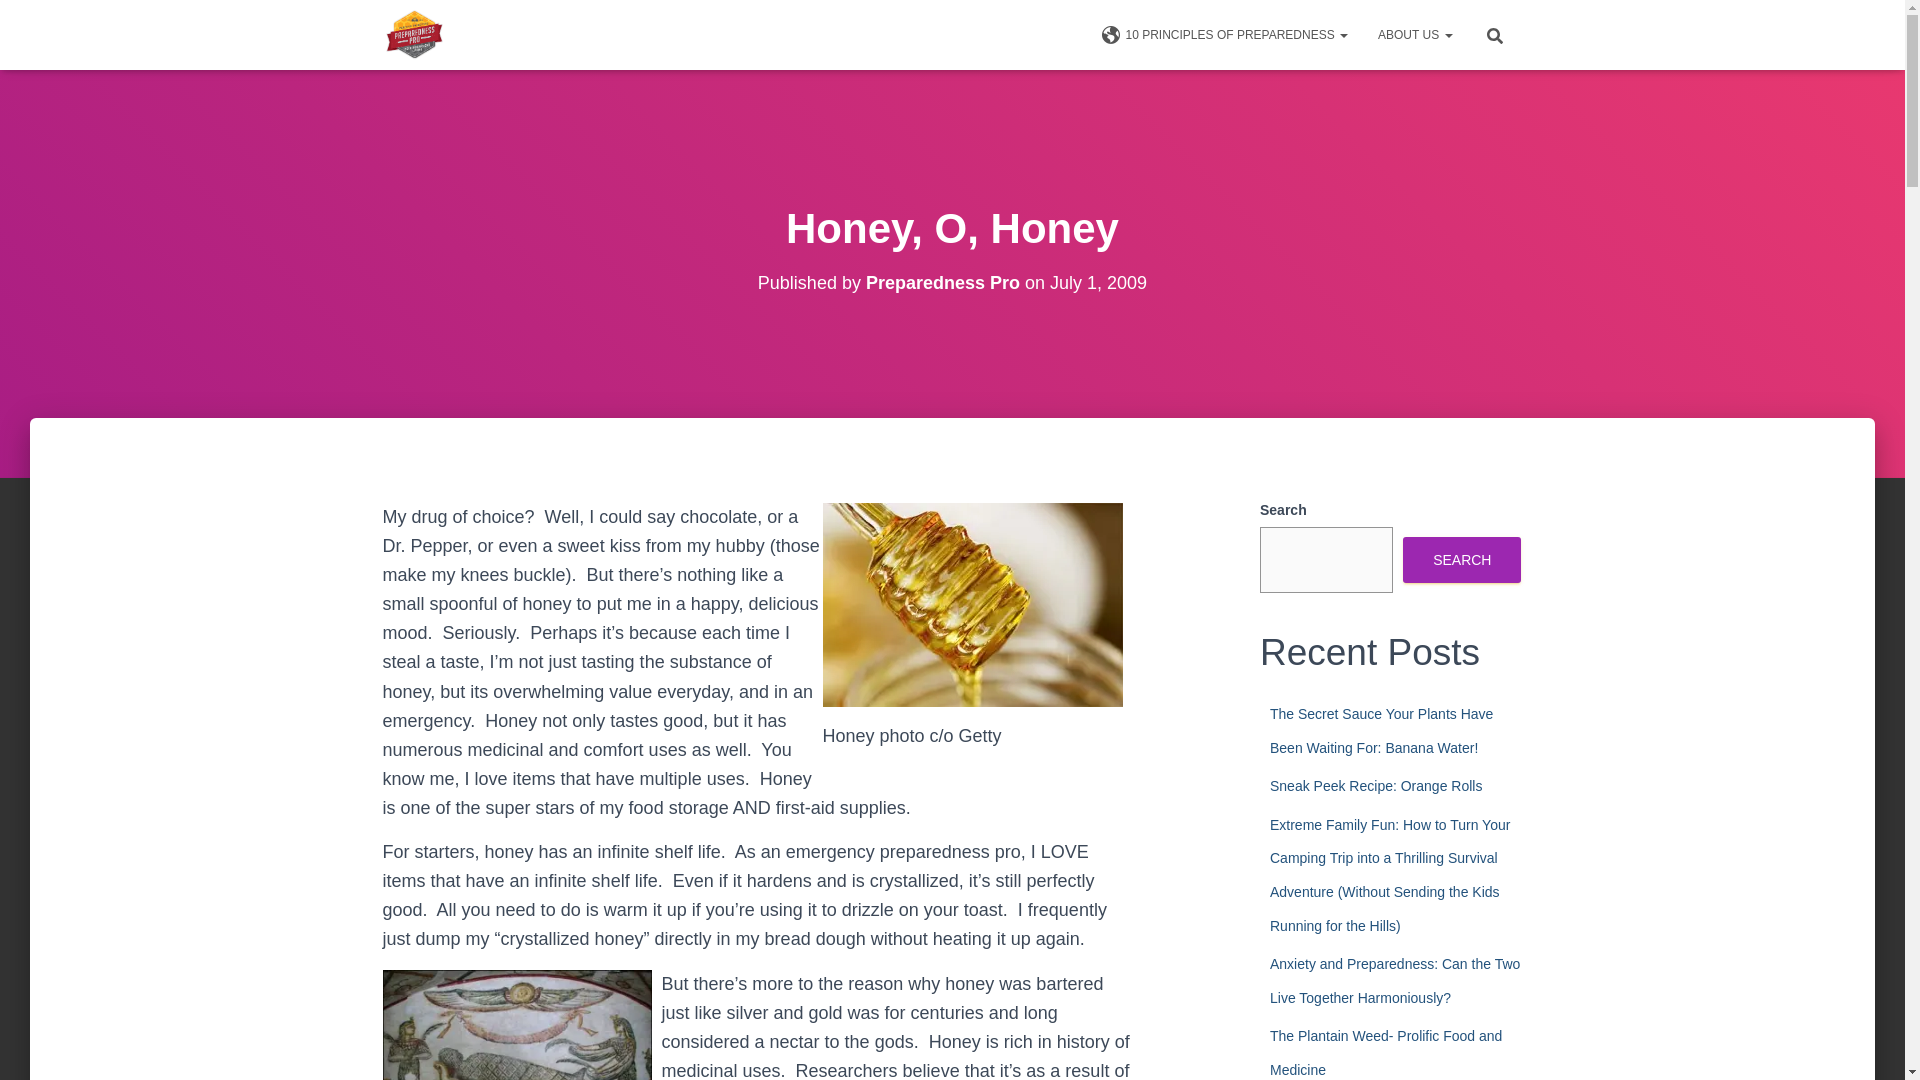 The image size is (1920, 1080). I want to click on 10 Principles of Preparedness, so click(1224, 34).